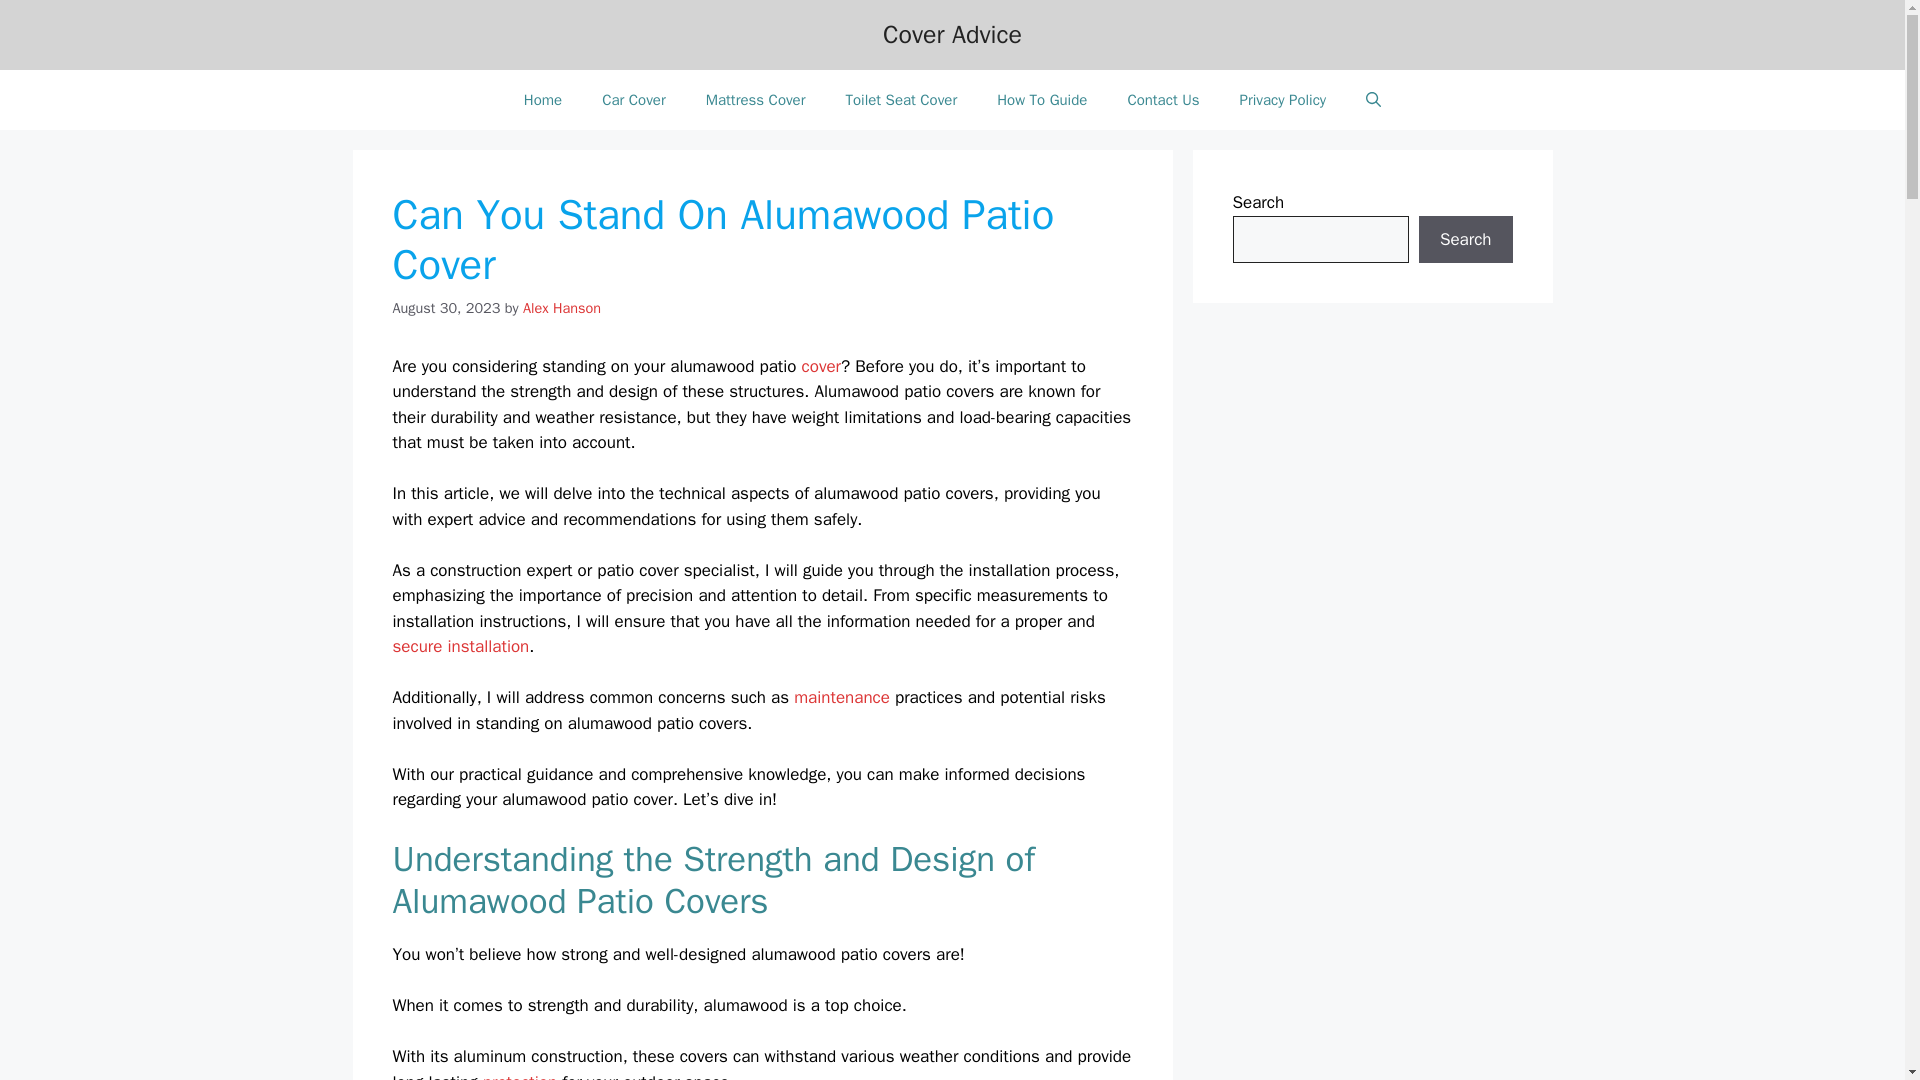 Image resolution: width=1920 pixels, height=1080 pixels. What do you see at coordinates (542, 100) in the screenshot?
I see `Home` at bounding box center [542, 100].